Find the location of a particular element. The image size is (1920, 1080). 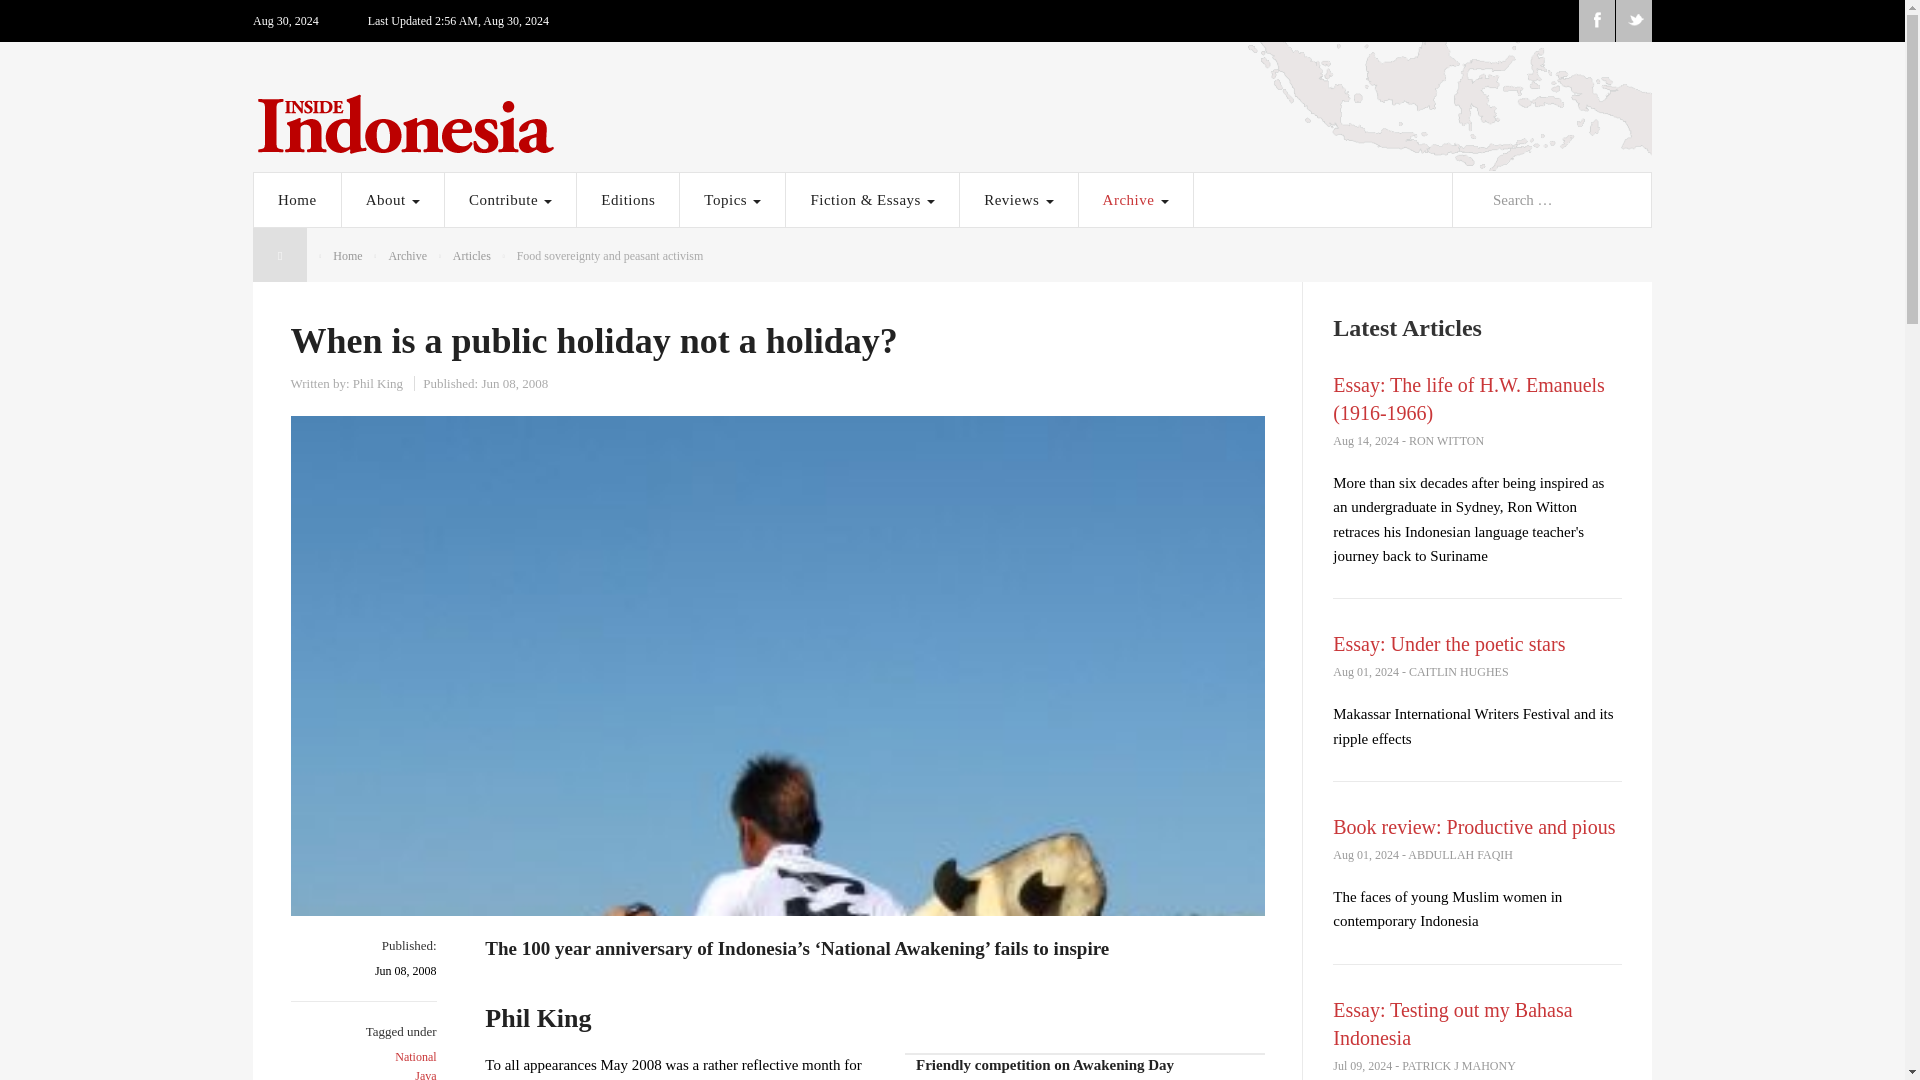

Book review: Productive and pious is located at coordinates (1473, 827).